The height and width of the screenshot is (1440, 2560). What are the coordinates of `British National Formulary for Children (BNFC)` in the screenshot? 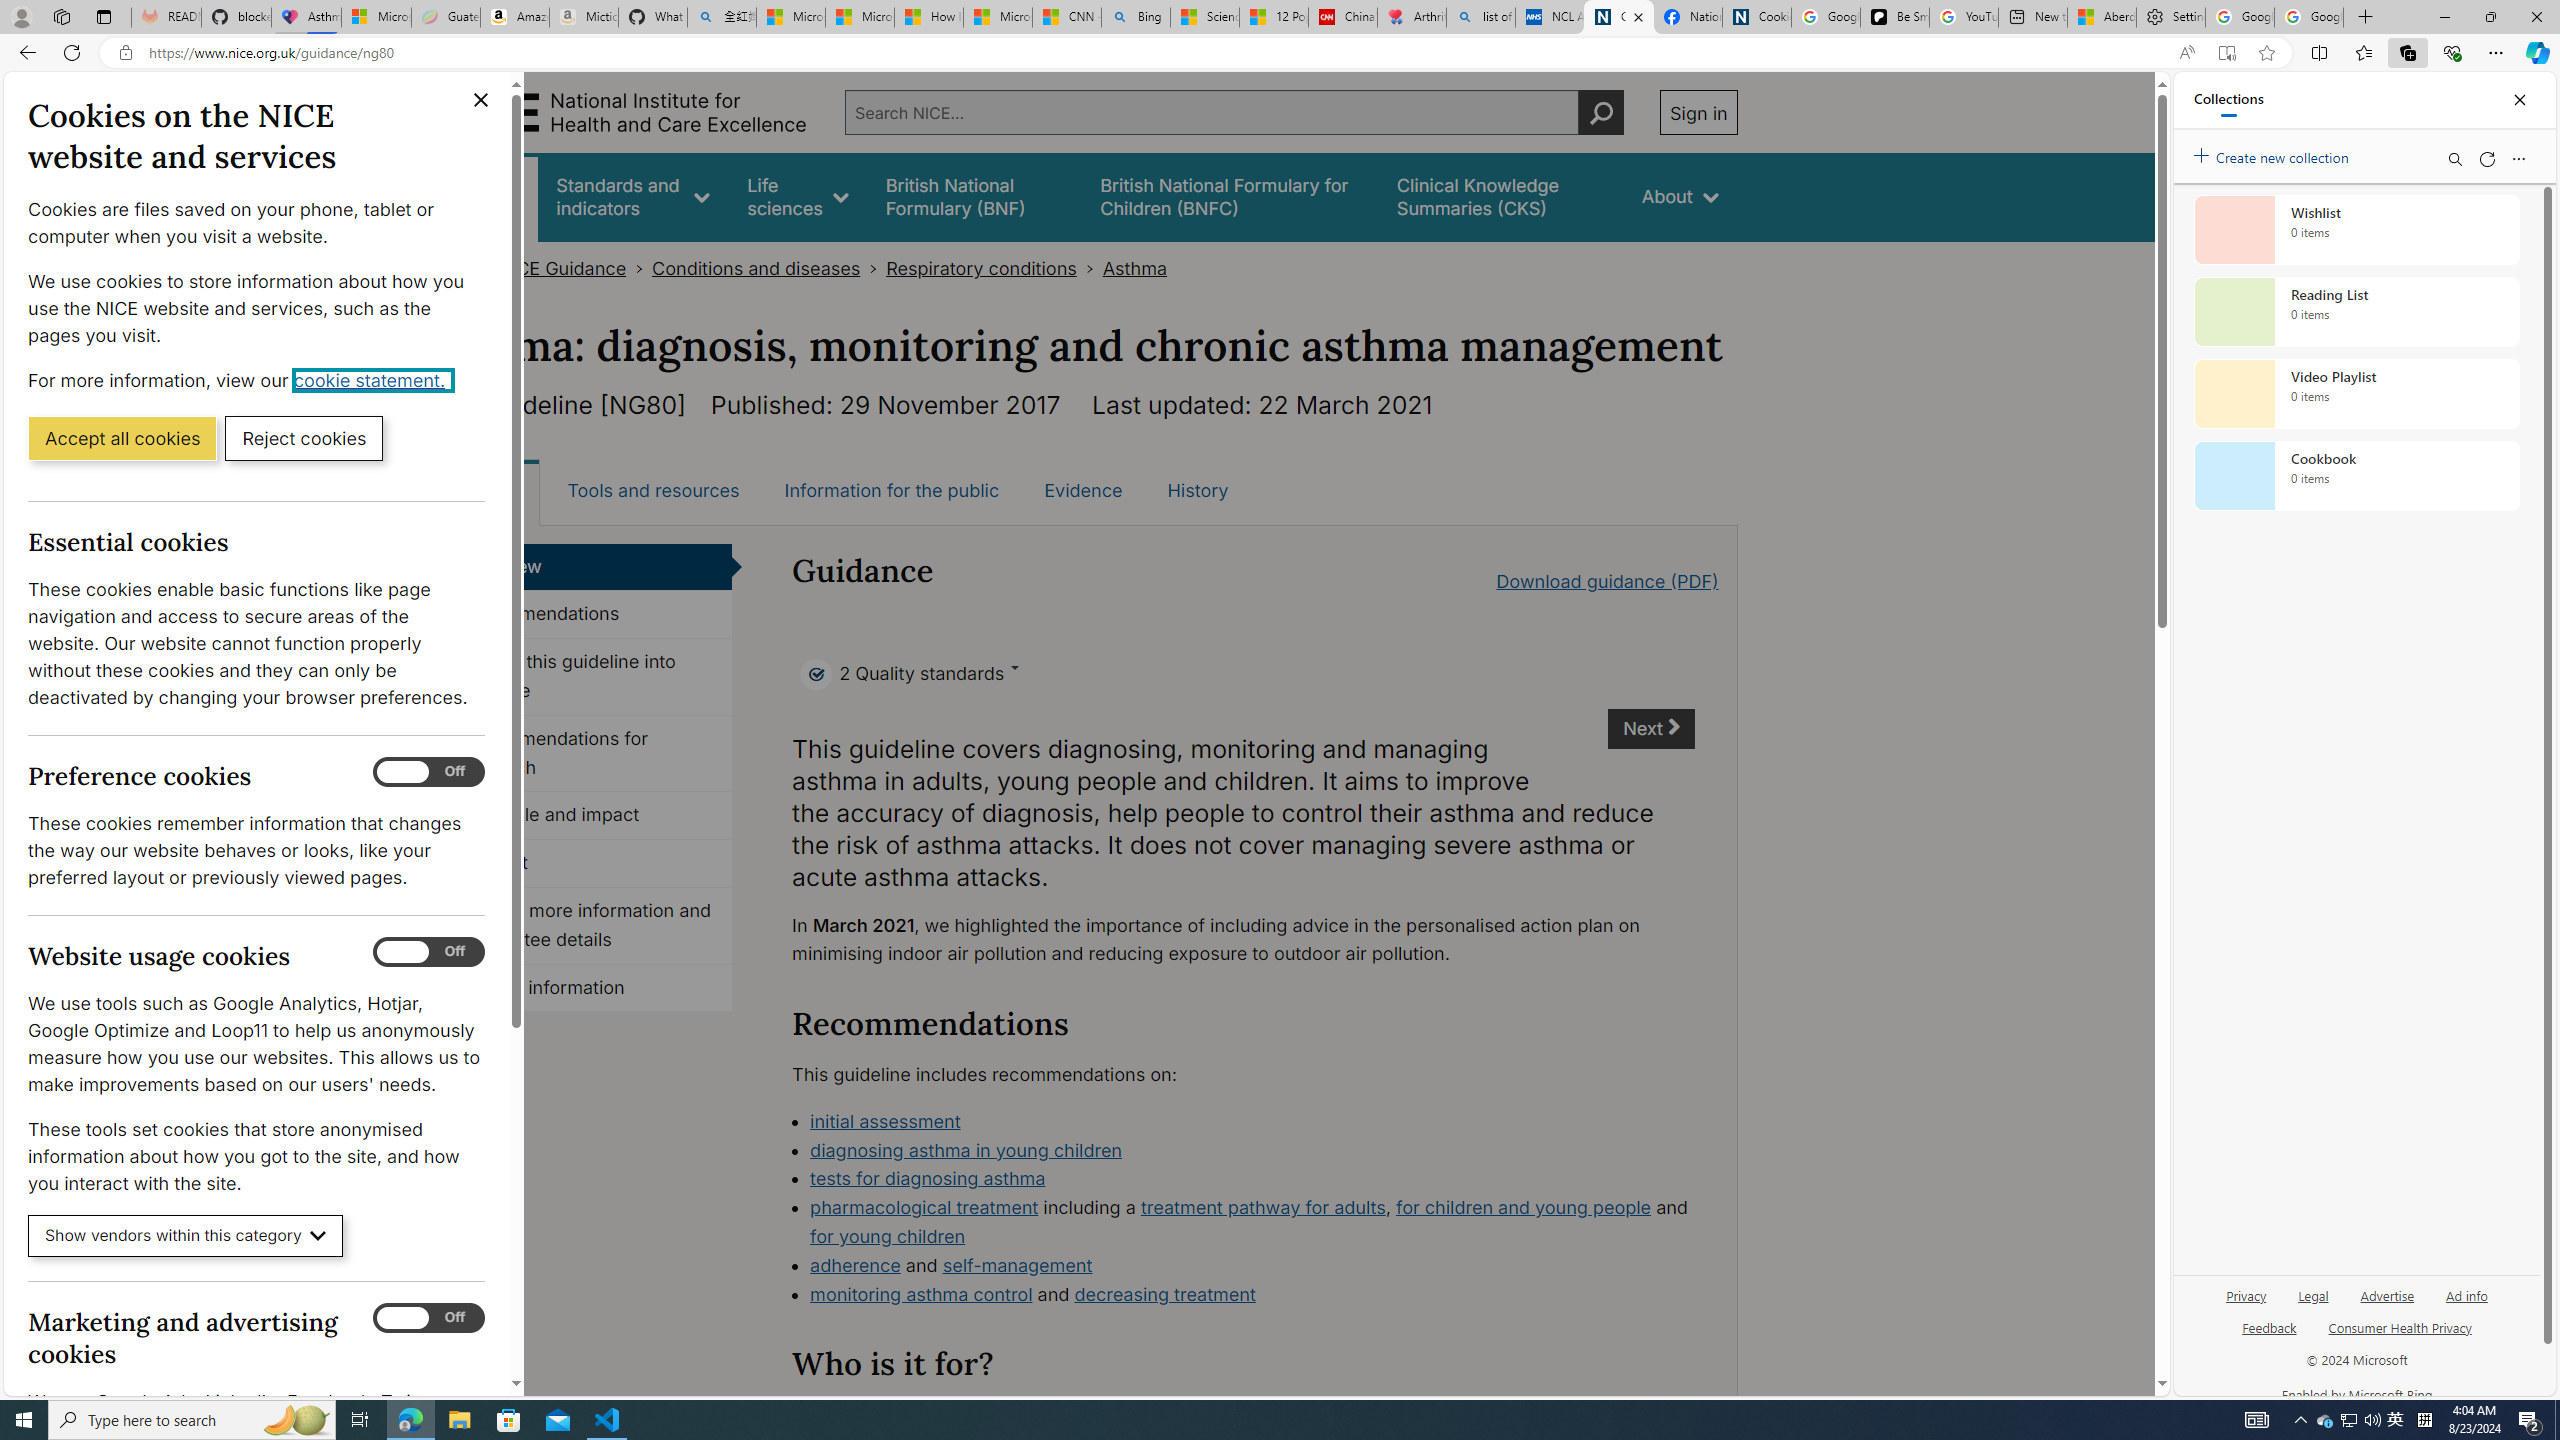 It's located at (1230, 196).